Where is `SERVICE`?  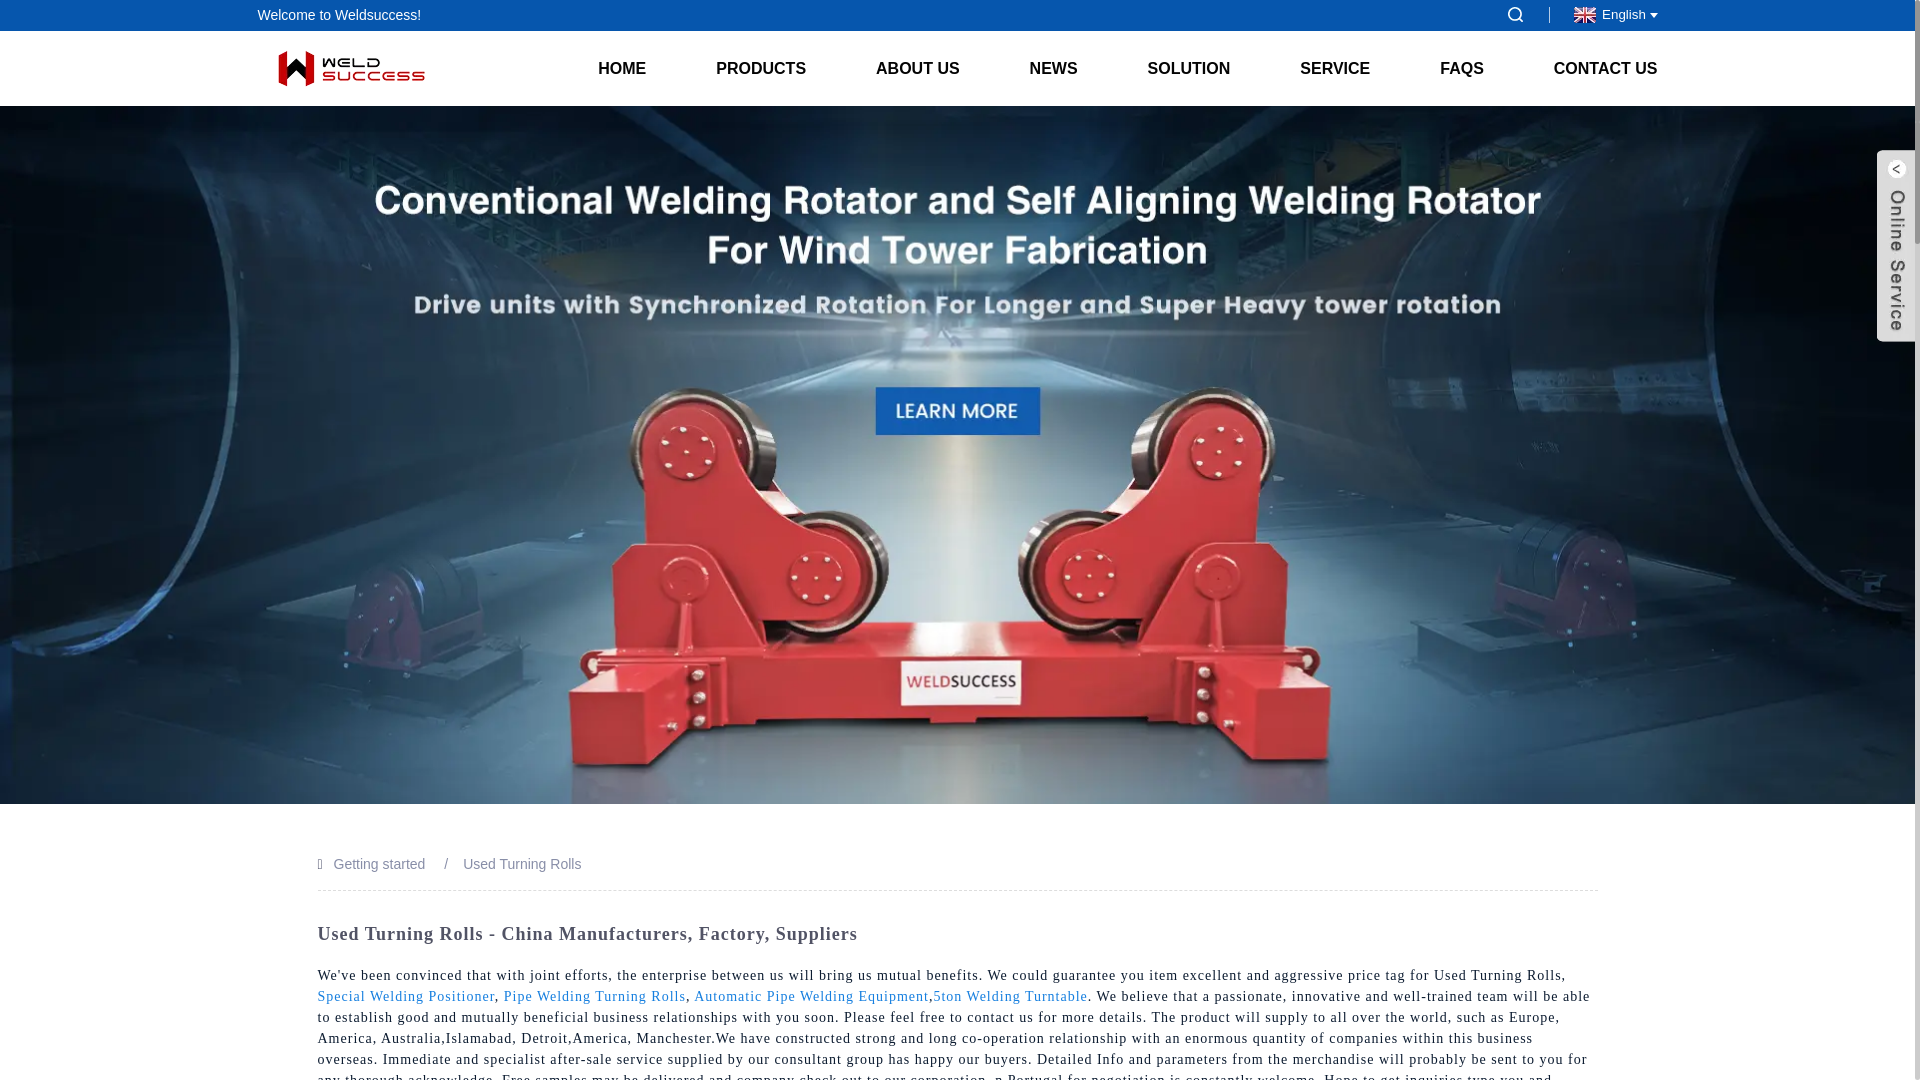 SERVICE is located at coordinates (1335, 68).